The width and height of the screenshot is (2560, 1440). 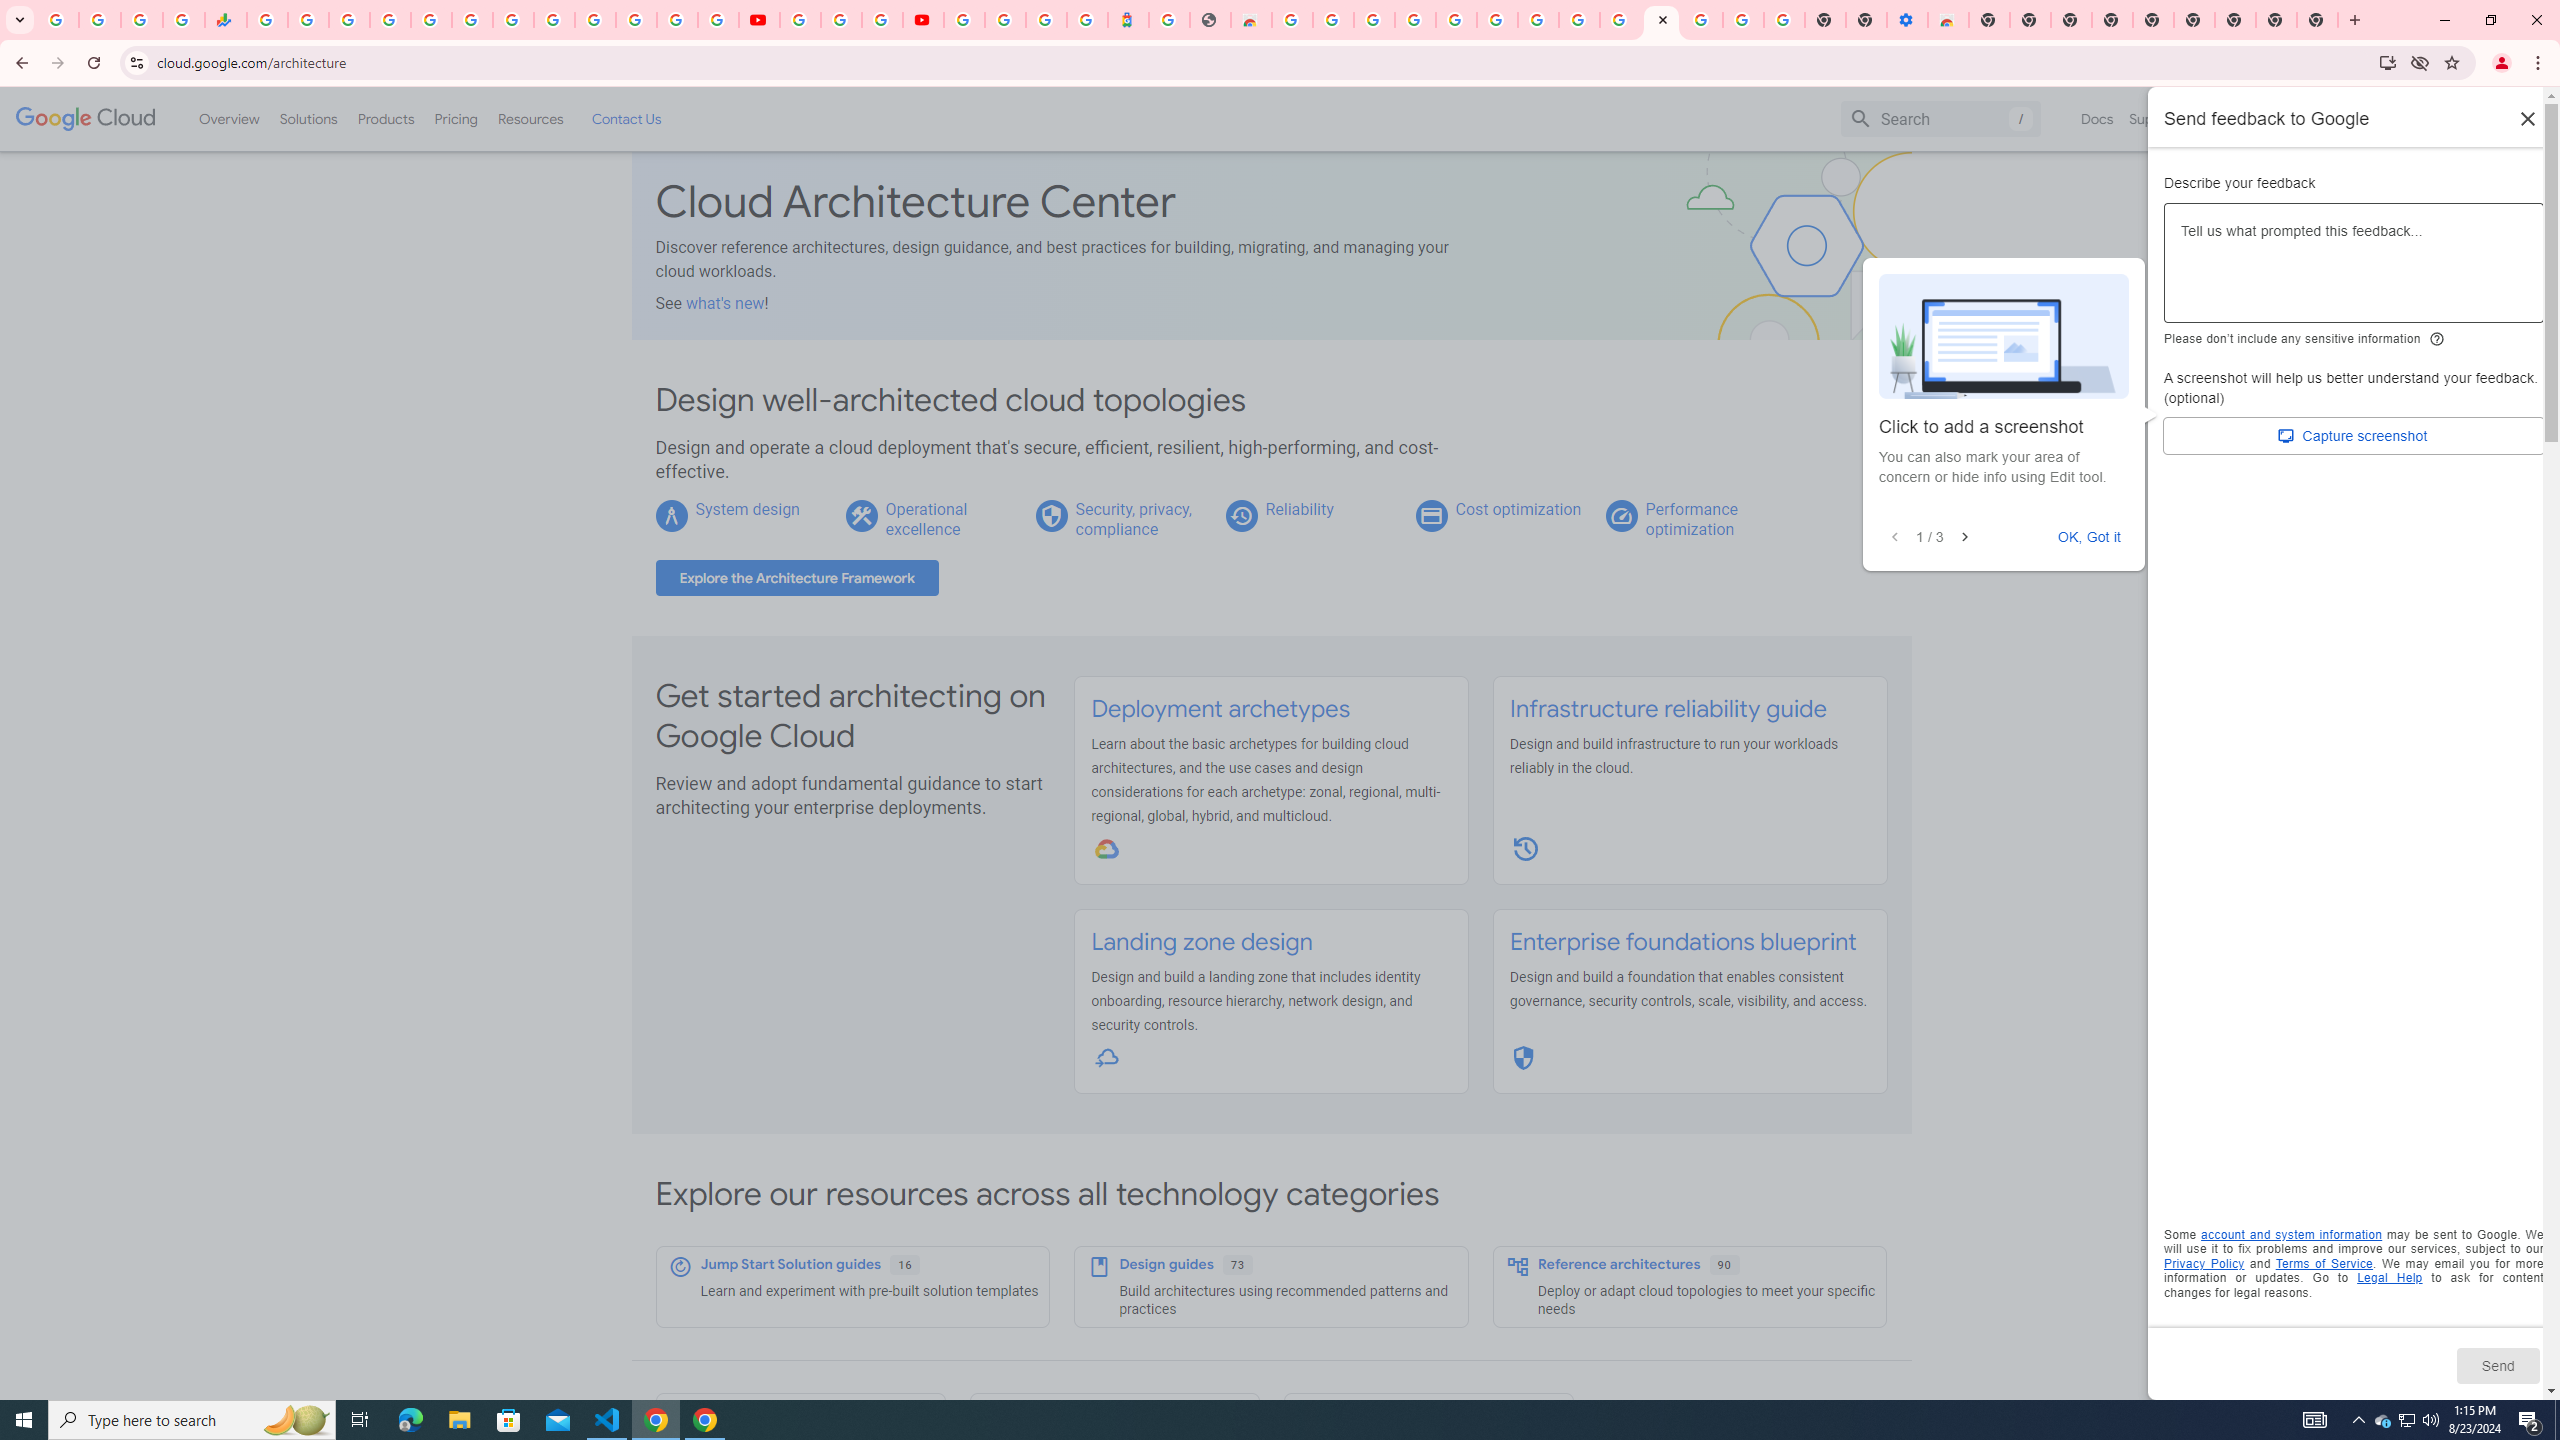 I want to click on Sign in - Google Accounts, so click(x=1454, y=20).